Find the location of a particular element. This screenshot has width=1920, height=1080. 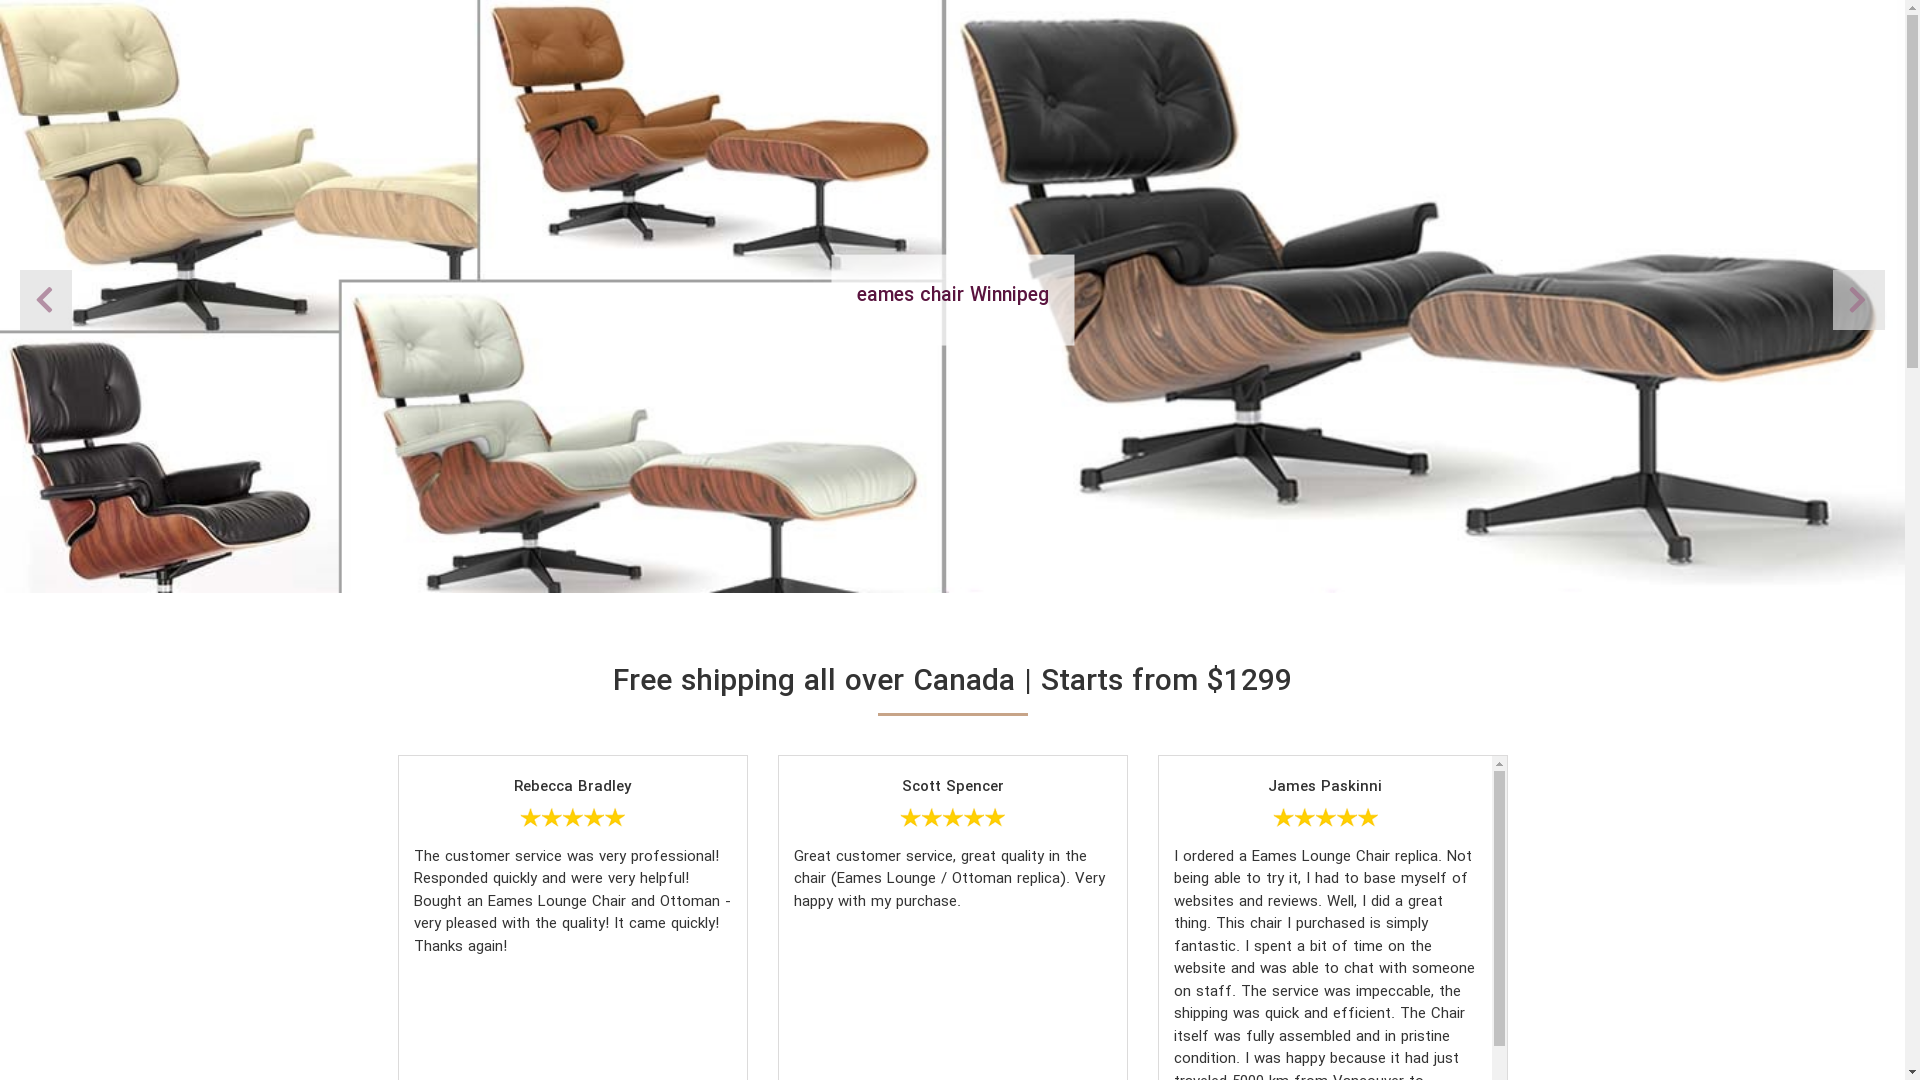

Next is located at coordinates (46, 300).